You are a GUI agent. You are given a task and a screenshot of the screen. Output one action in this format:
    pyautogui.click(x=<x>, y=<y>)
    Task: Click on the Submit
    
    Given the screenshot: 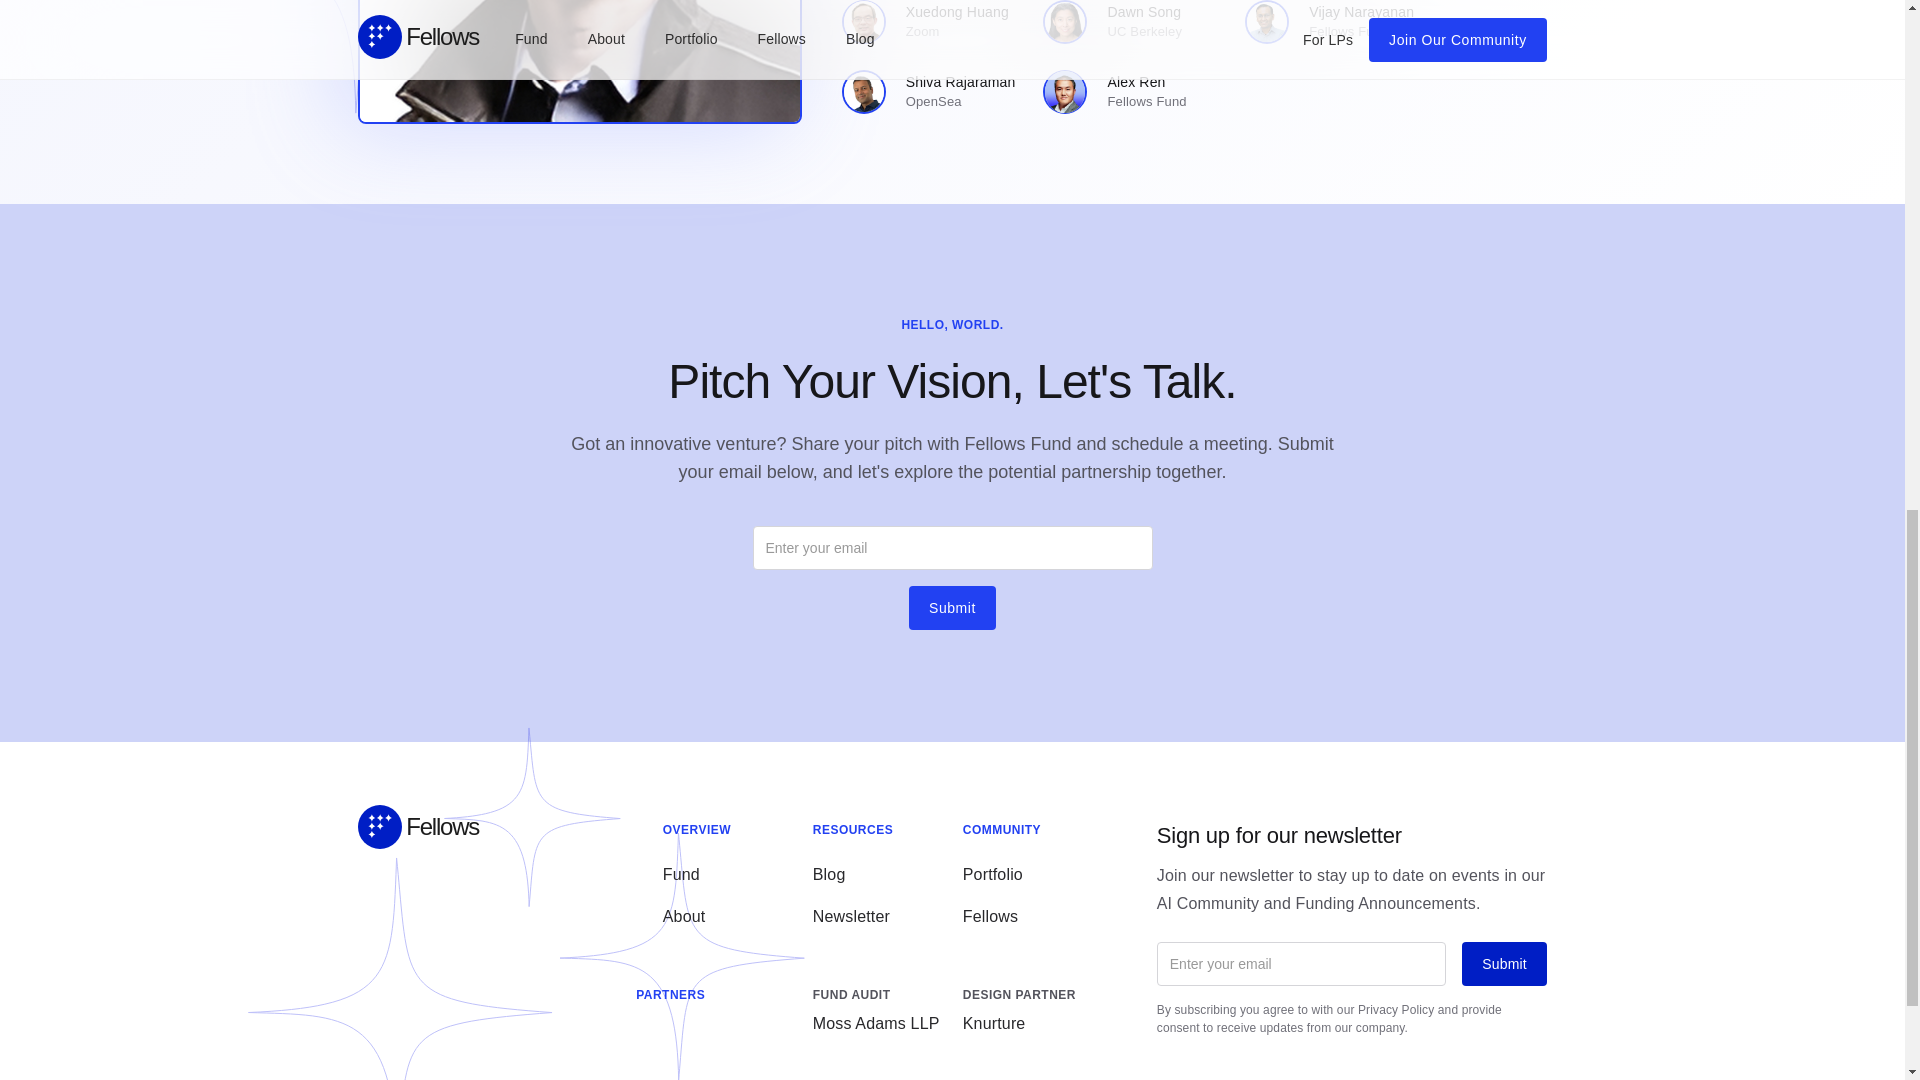 What is the action you would take?
    pyautogui.click(x=934, y=92)
    